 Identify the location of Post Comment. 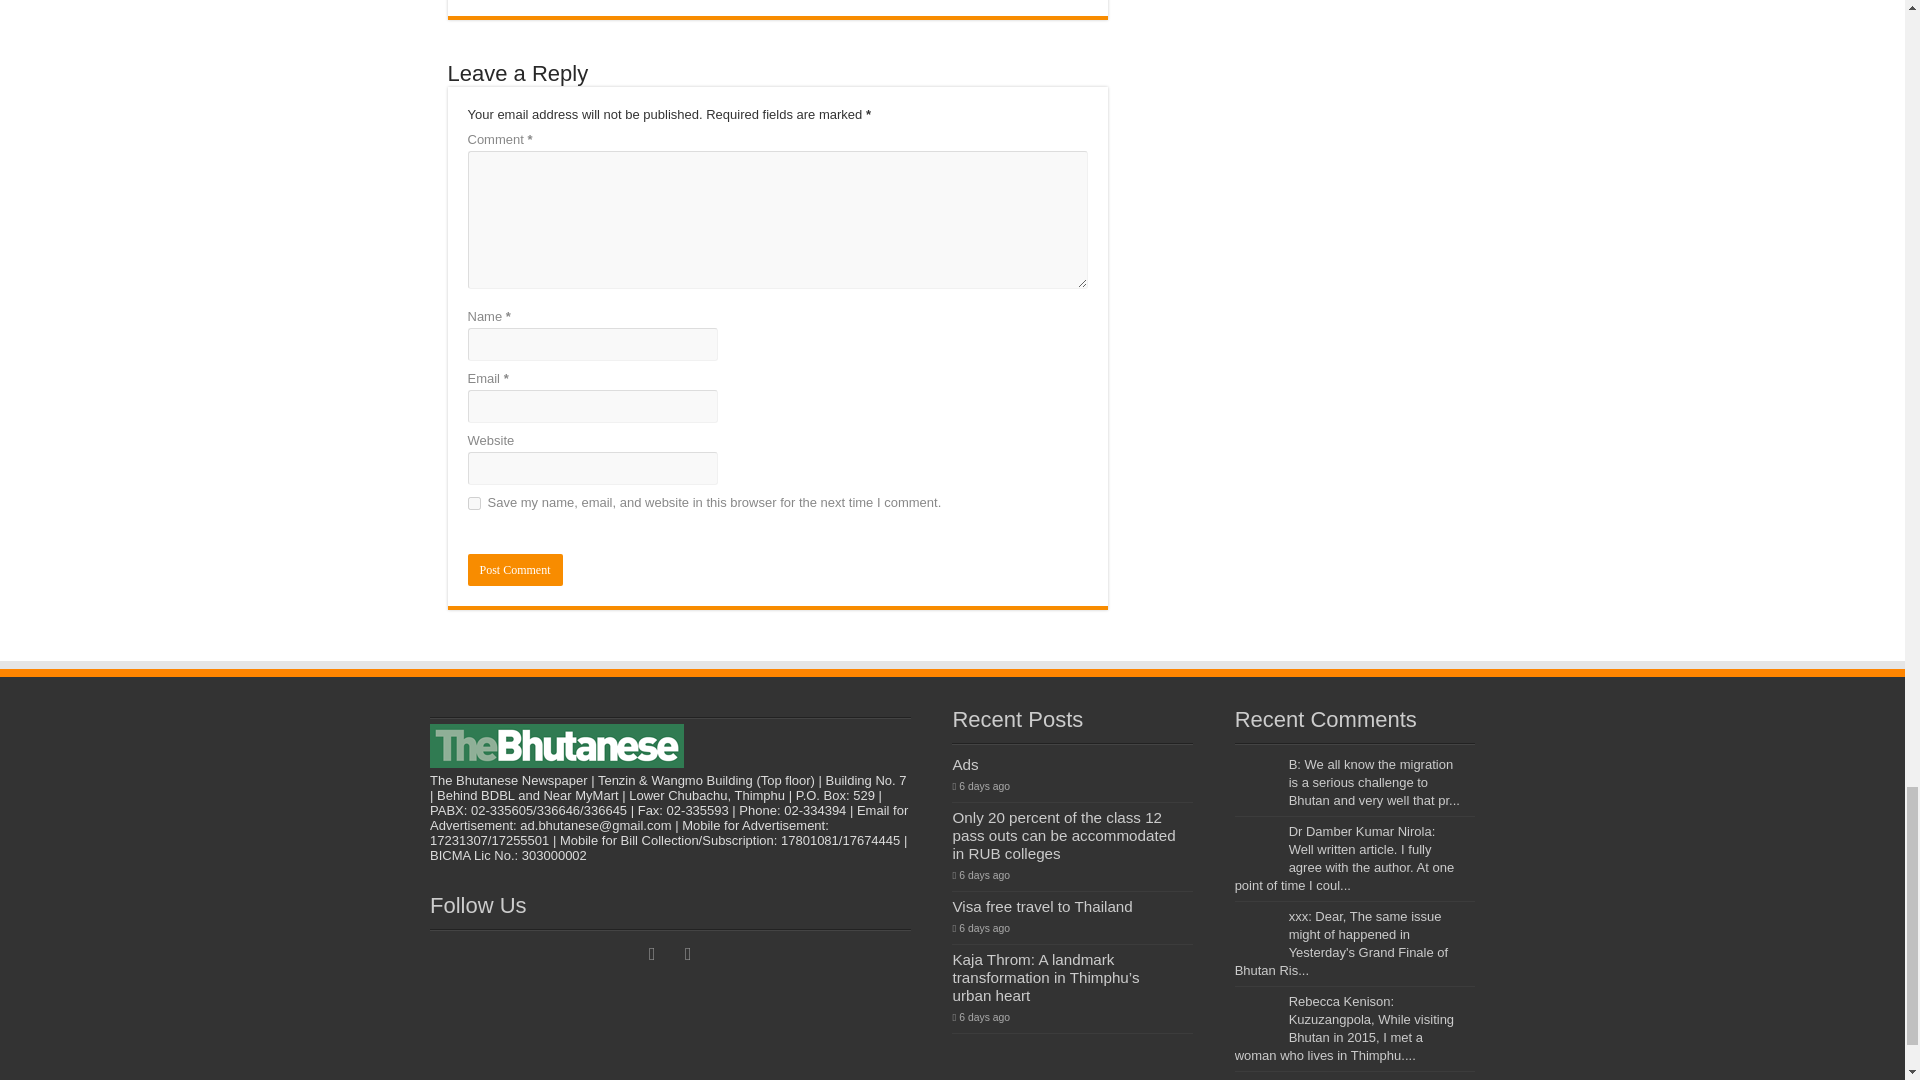
(515, 570).